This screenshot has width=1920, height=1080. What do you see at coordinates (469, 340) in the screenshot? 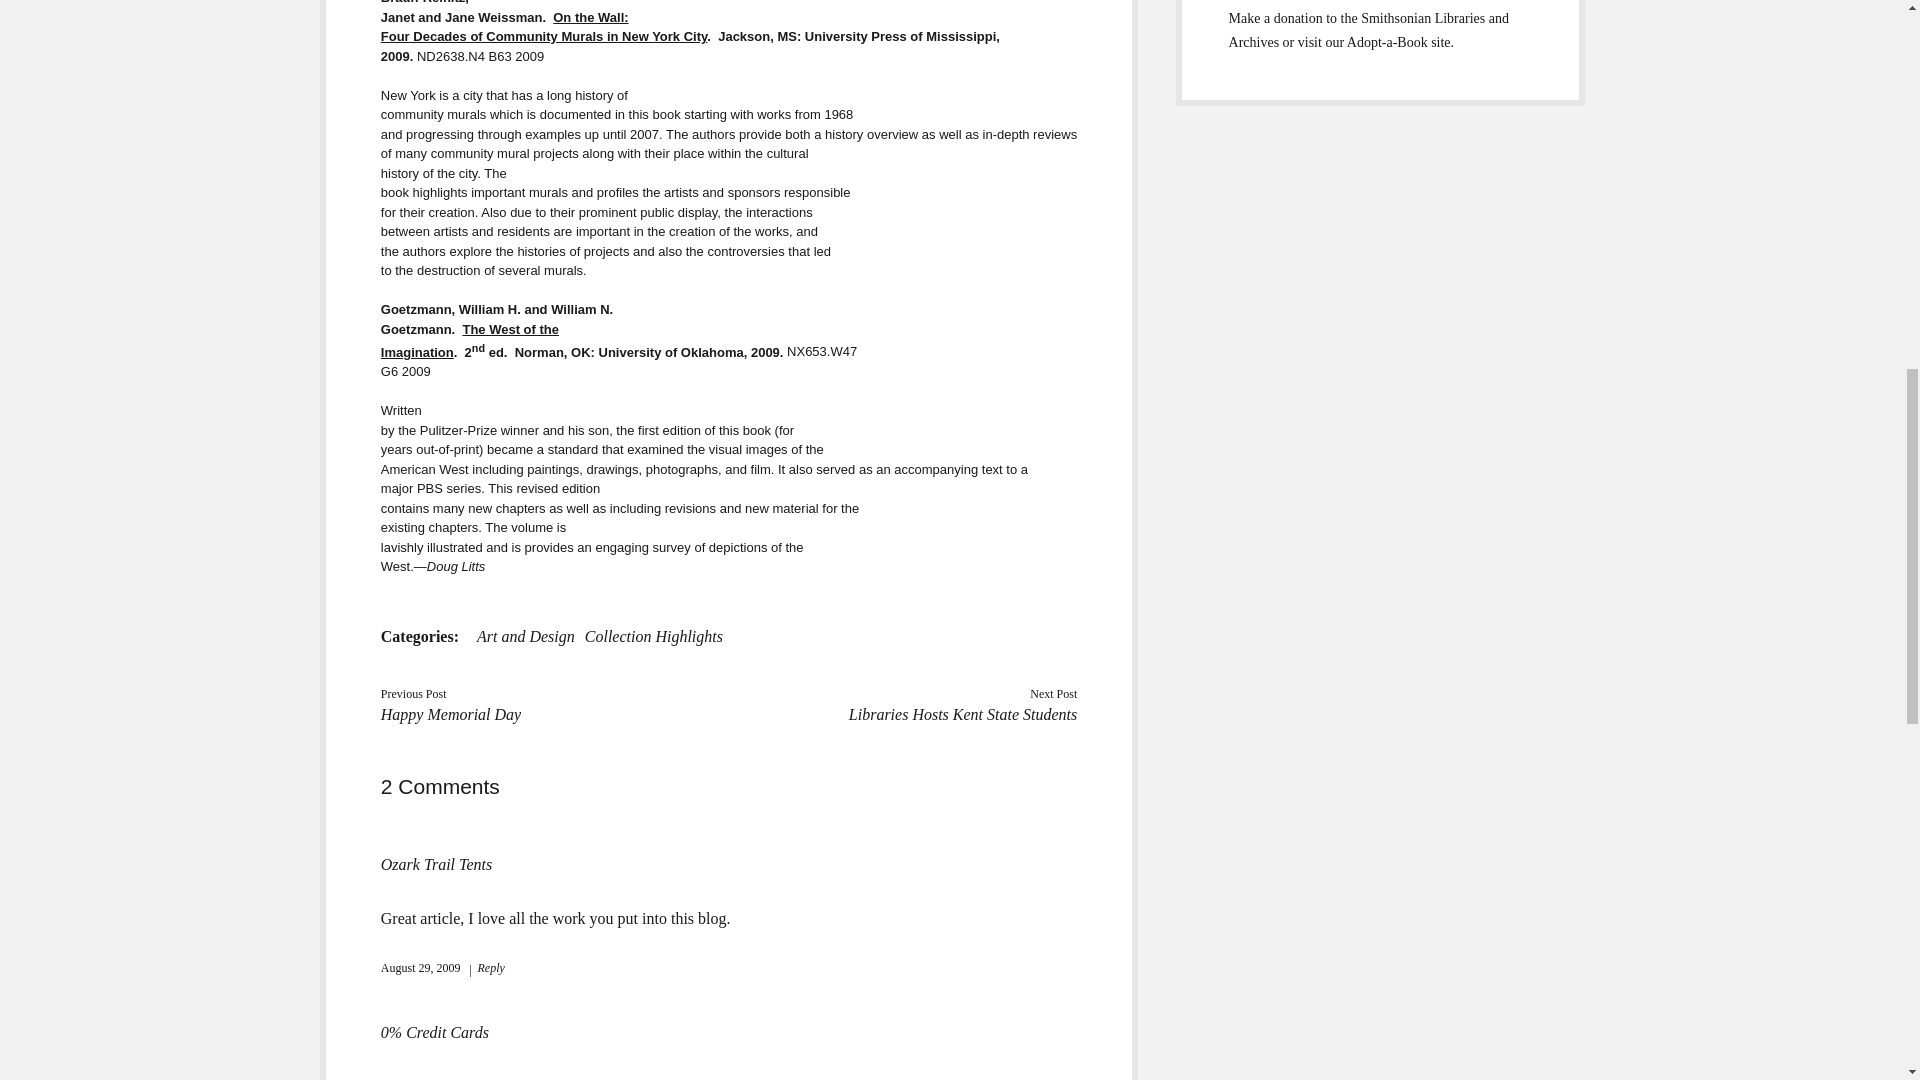
I see `Happy Memorial Day` at bounding box center [469, 340].